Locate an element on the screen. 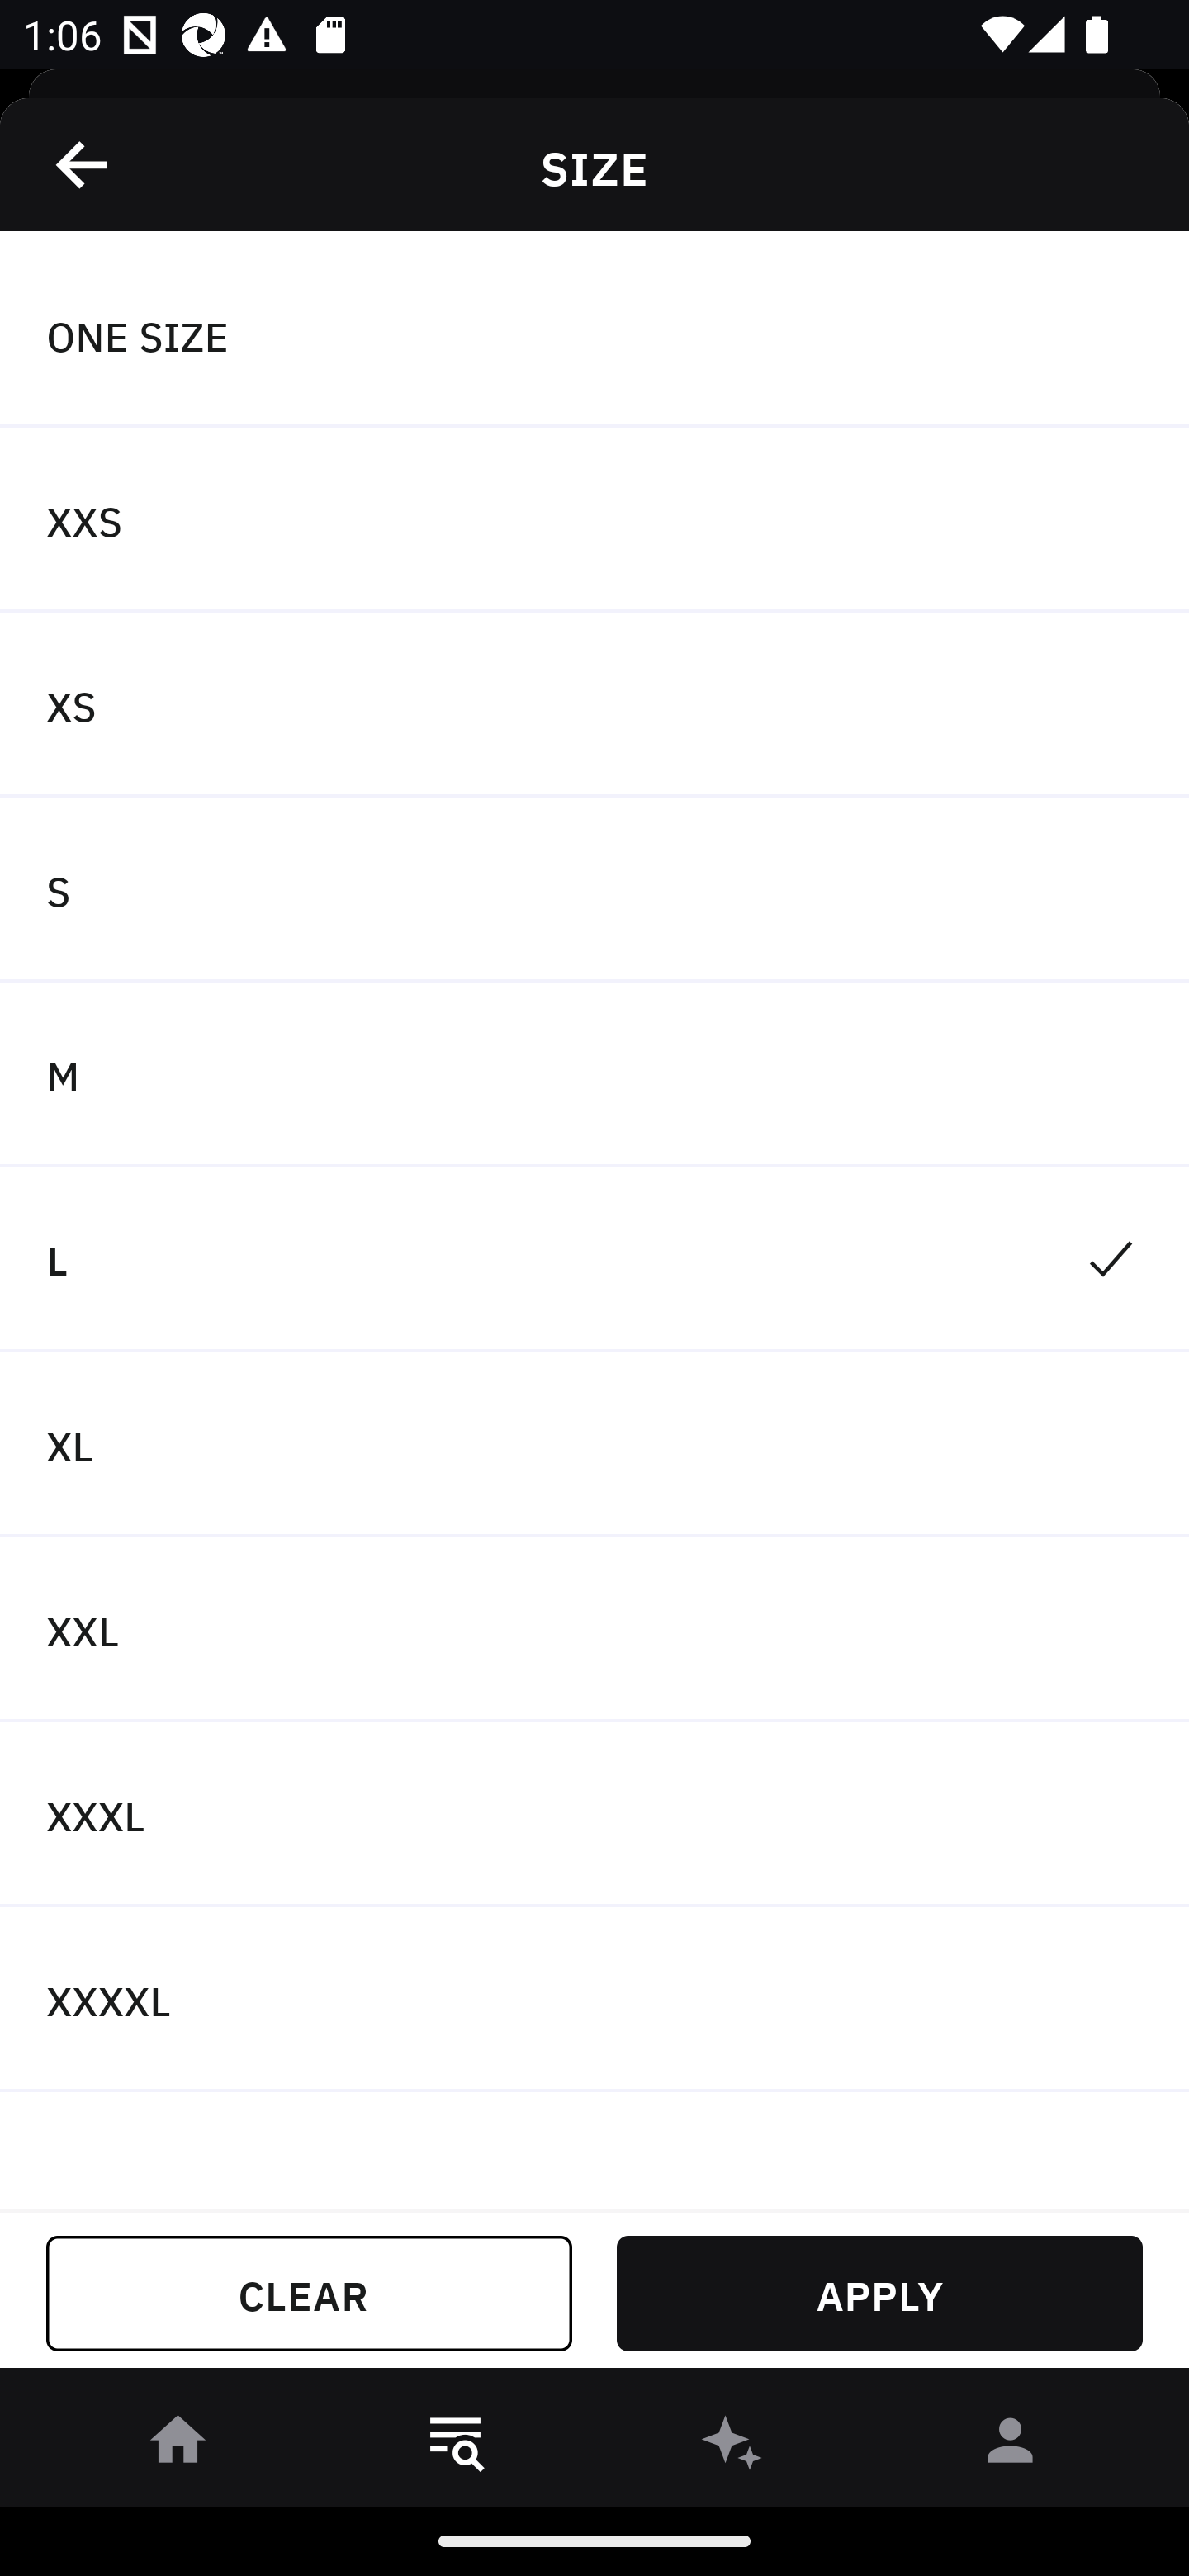 The width and height of the screenshot is (1189, 2576). L  is located at coordinates (594, 1260).